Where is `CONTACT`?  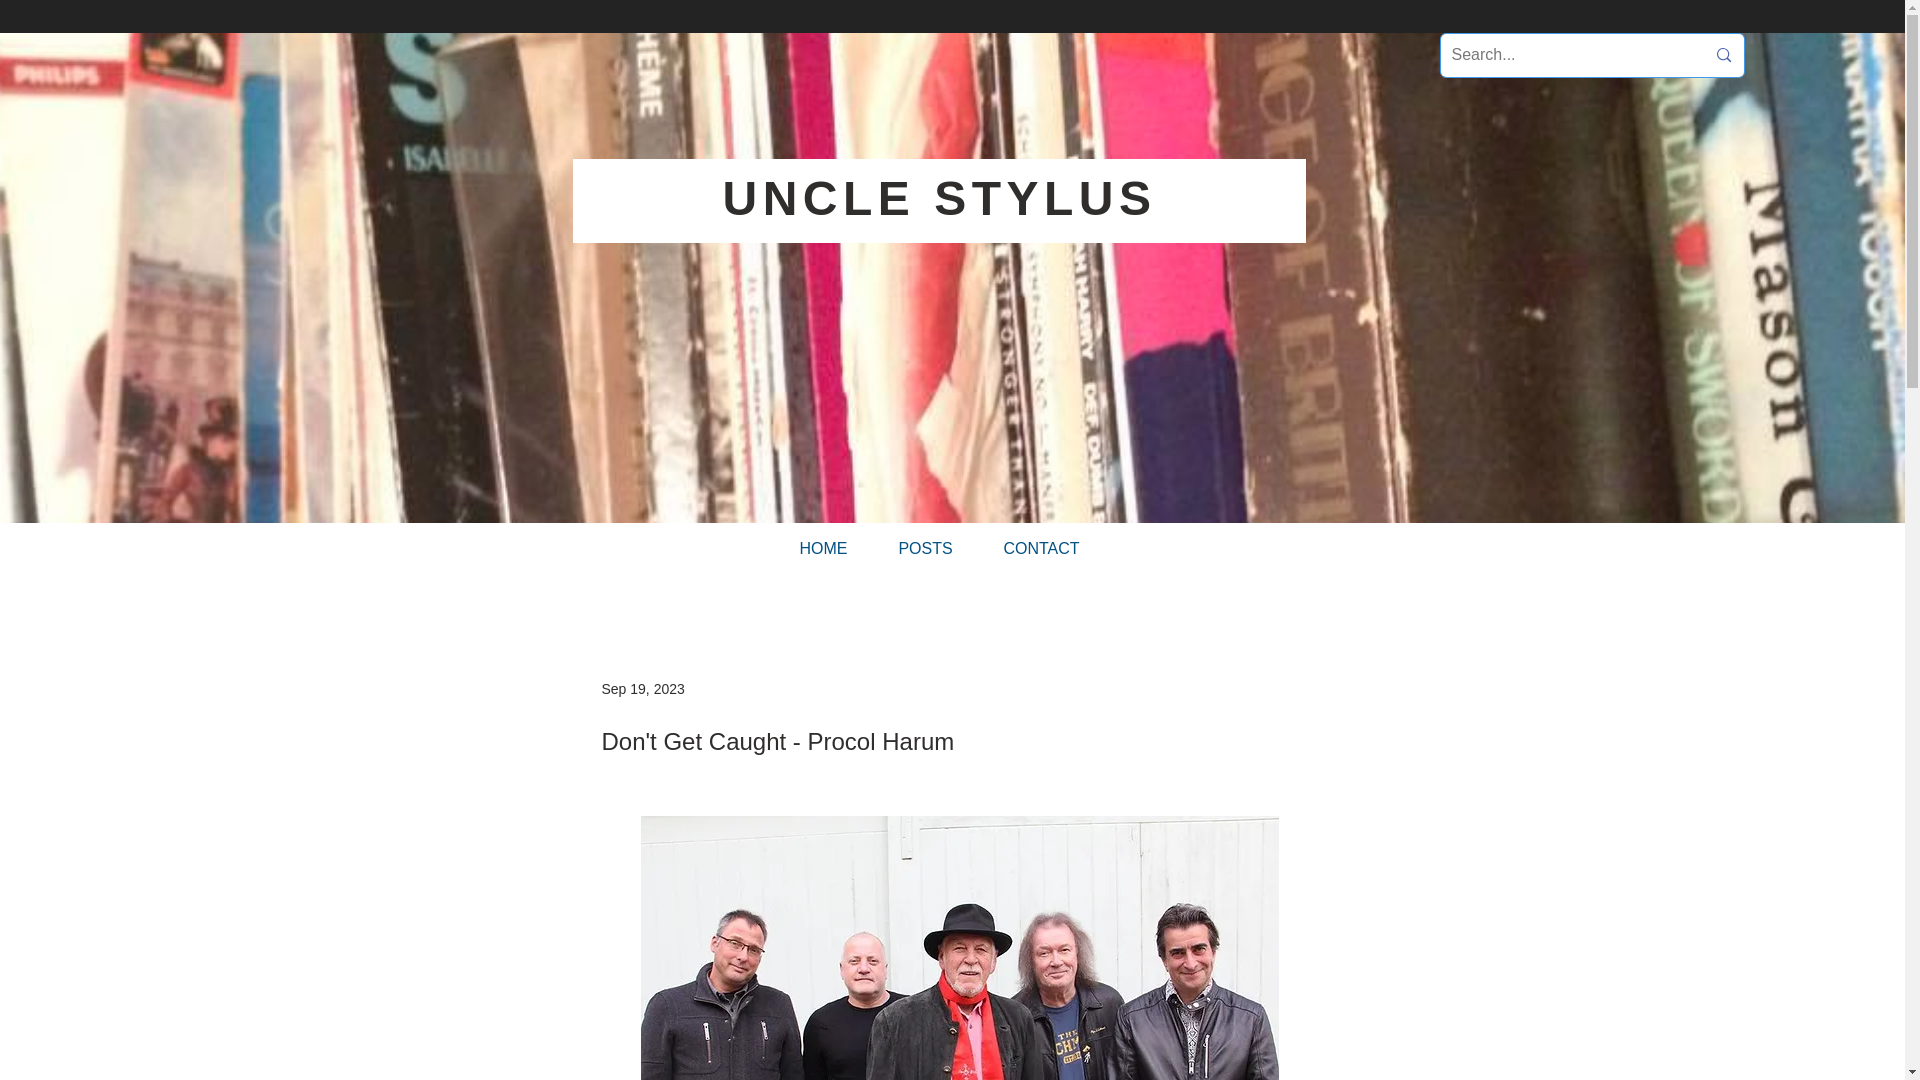 CONTACT is located at coordinates (1041, 548).